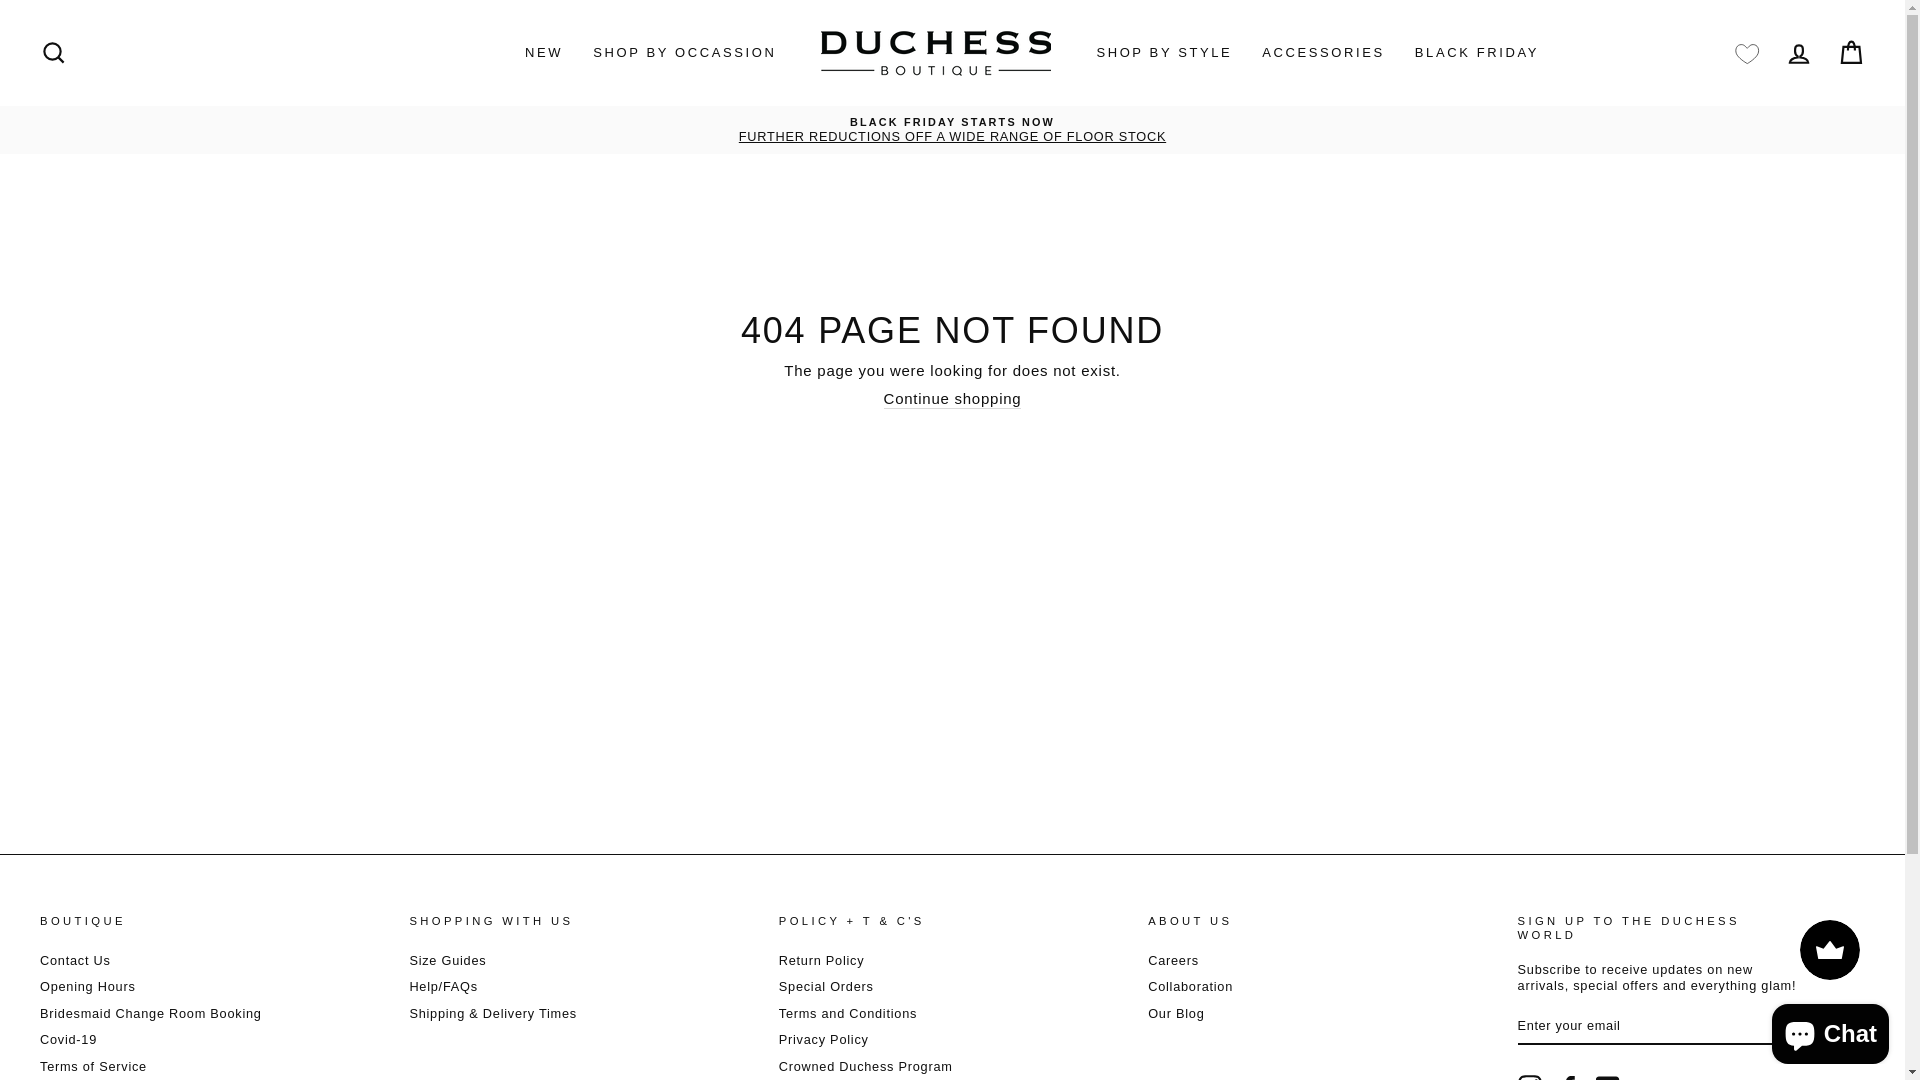 The height and width of the screenshot is (1080, 1920). Describe the element at coordinates (848, 1014) in the screenshot. I see `Terms and Conditions` at that location.